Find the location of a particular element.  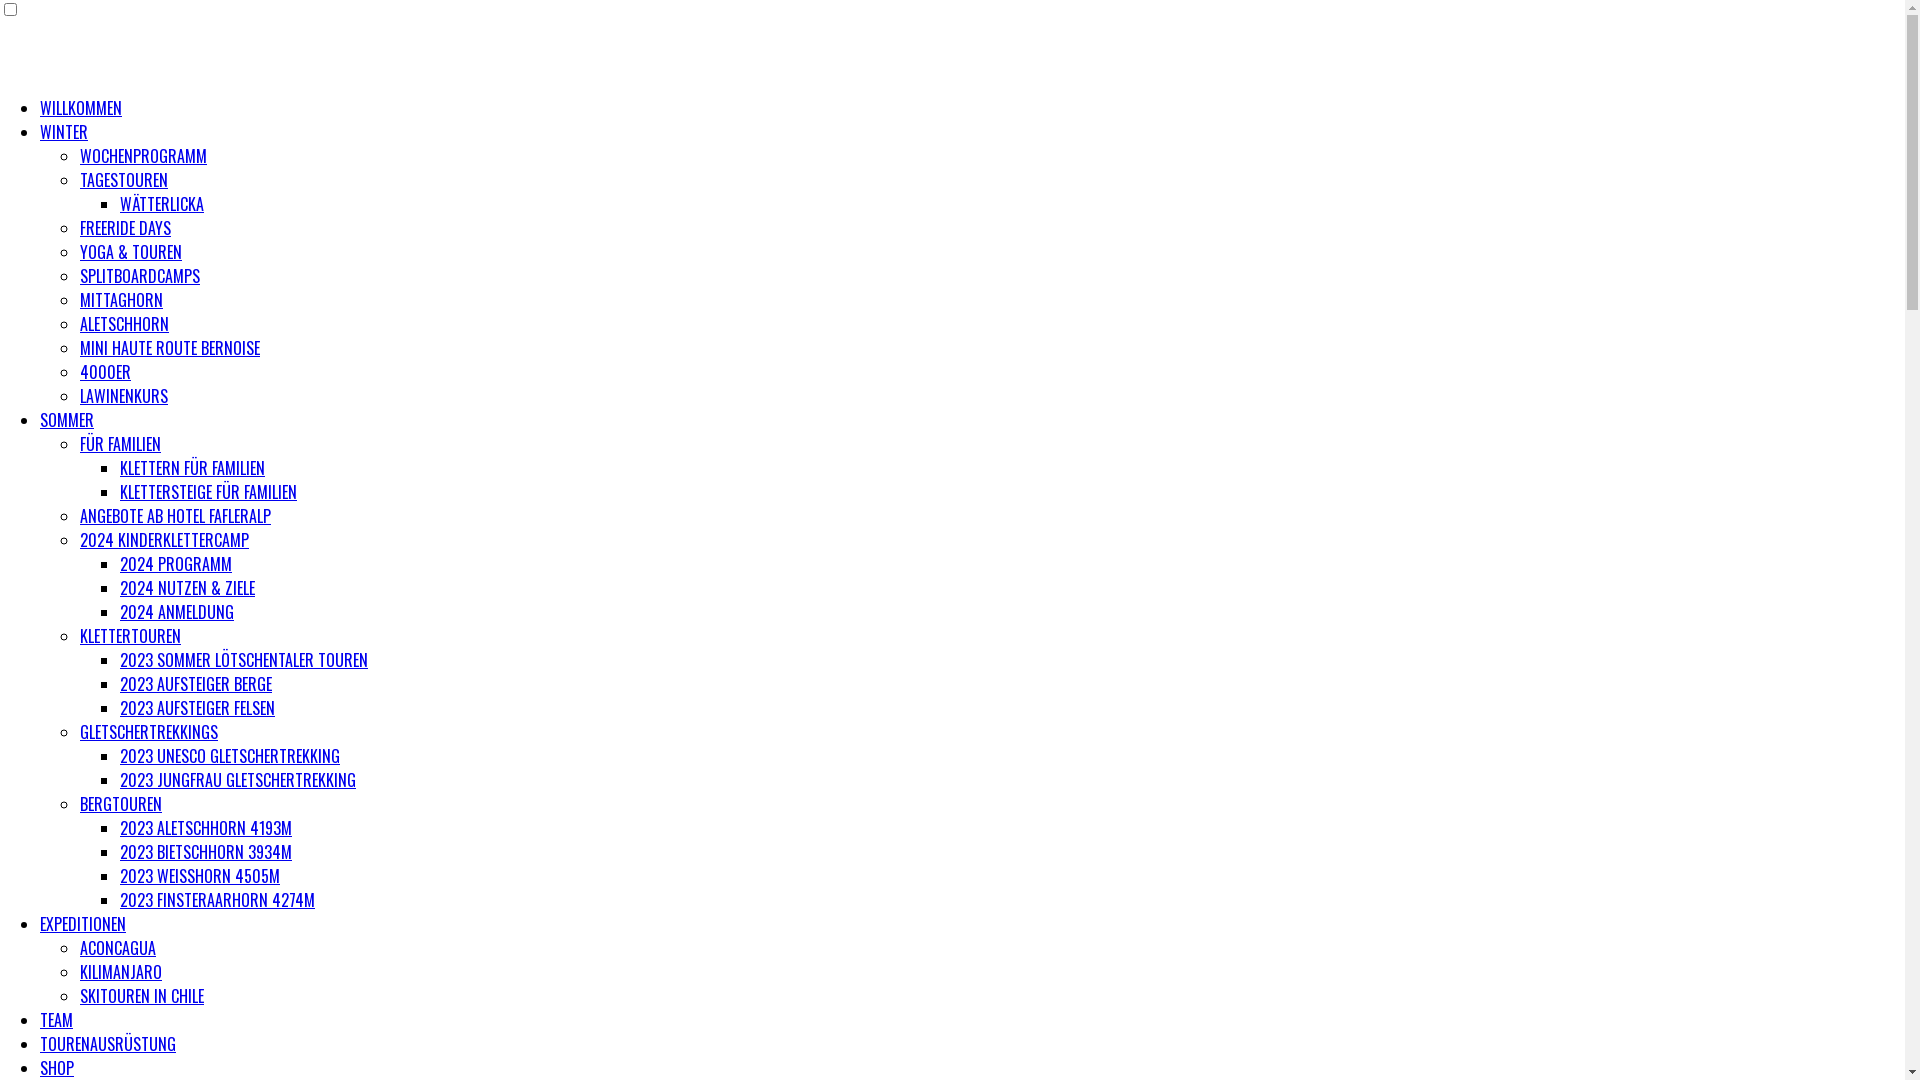

2023 WEISSHORN 4505M is located at coordinates (200, 876).